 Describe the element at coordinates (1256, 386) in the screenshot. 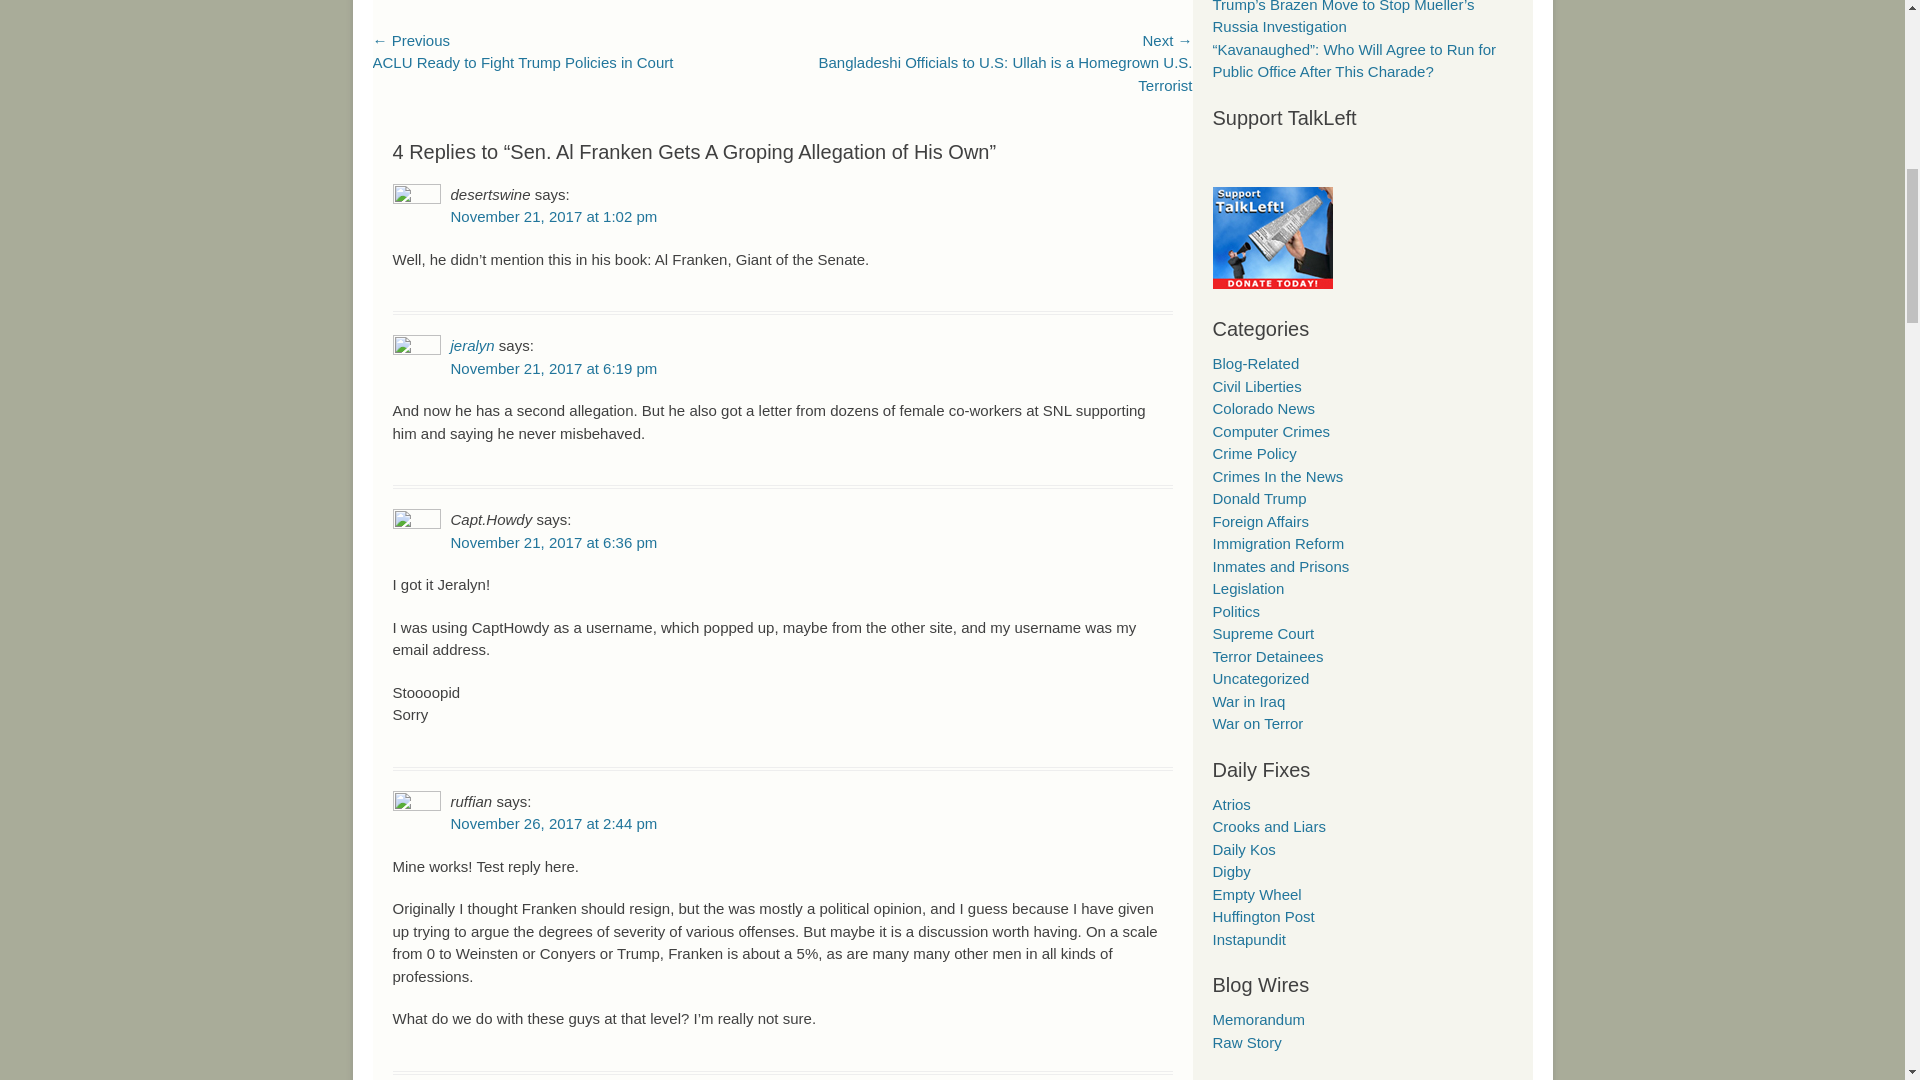

I see `Civil Liberties` at that location.